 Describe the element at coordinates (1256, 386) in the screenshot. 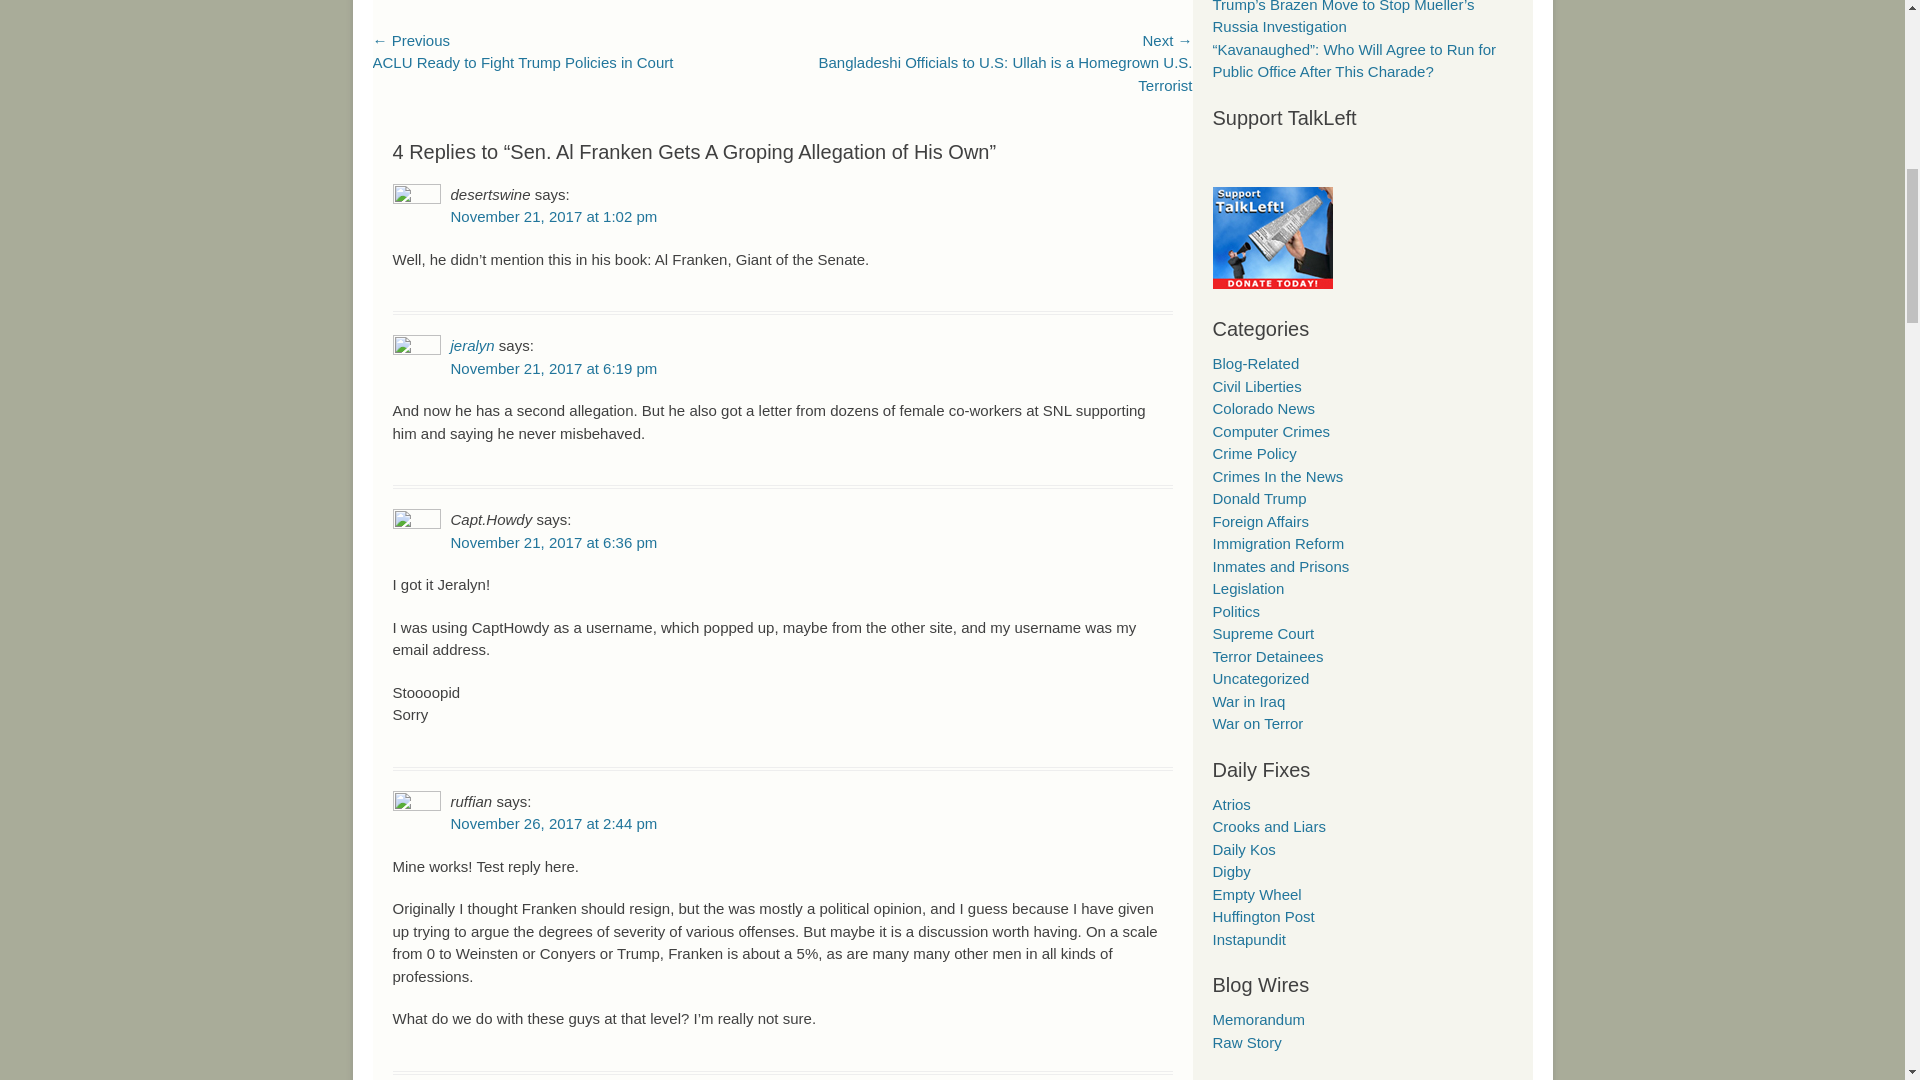

I see `Civil Liberties` at that location.